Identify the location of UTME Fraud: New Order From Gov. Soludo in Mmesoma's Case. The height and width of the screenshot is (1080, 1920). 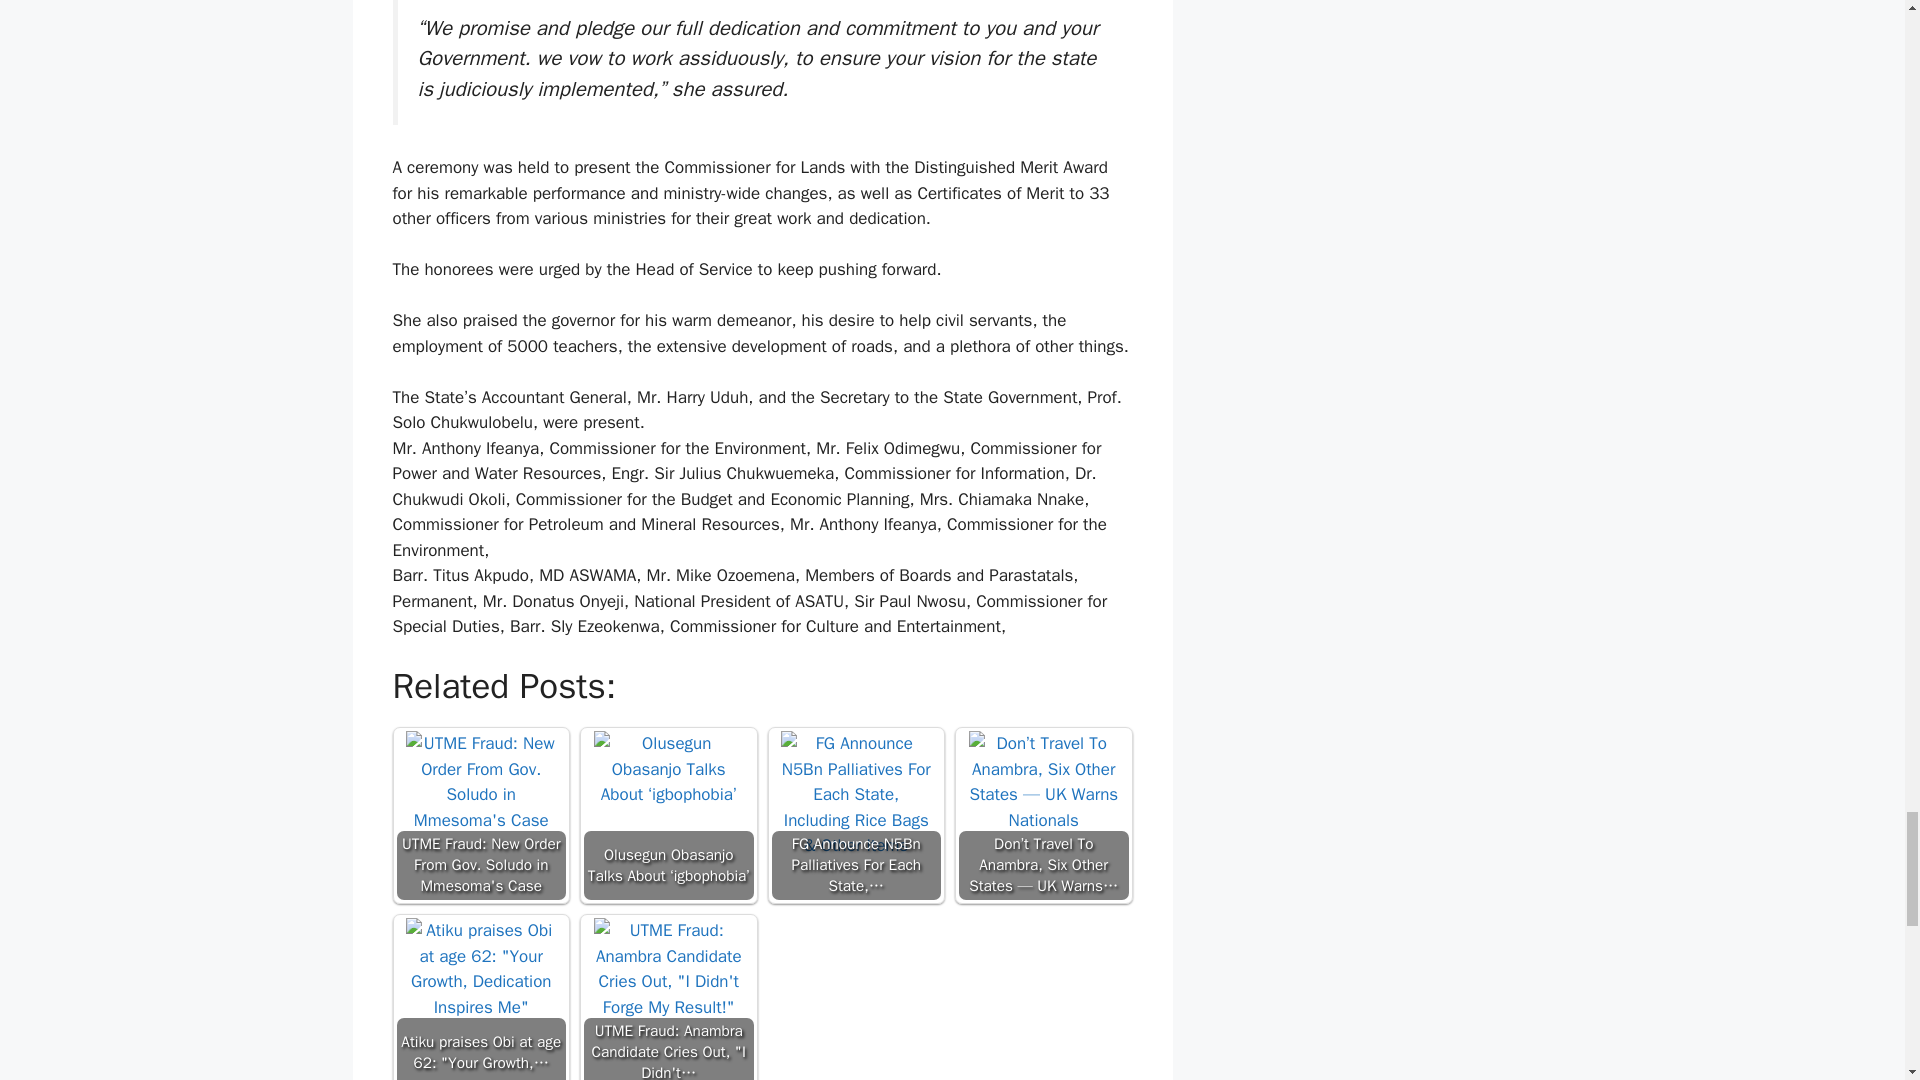
(482, 814).